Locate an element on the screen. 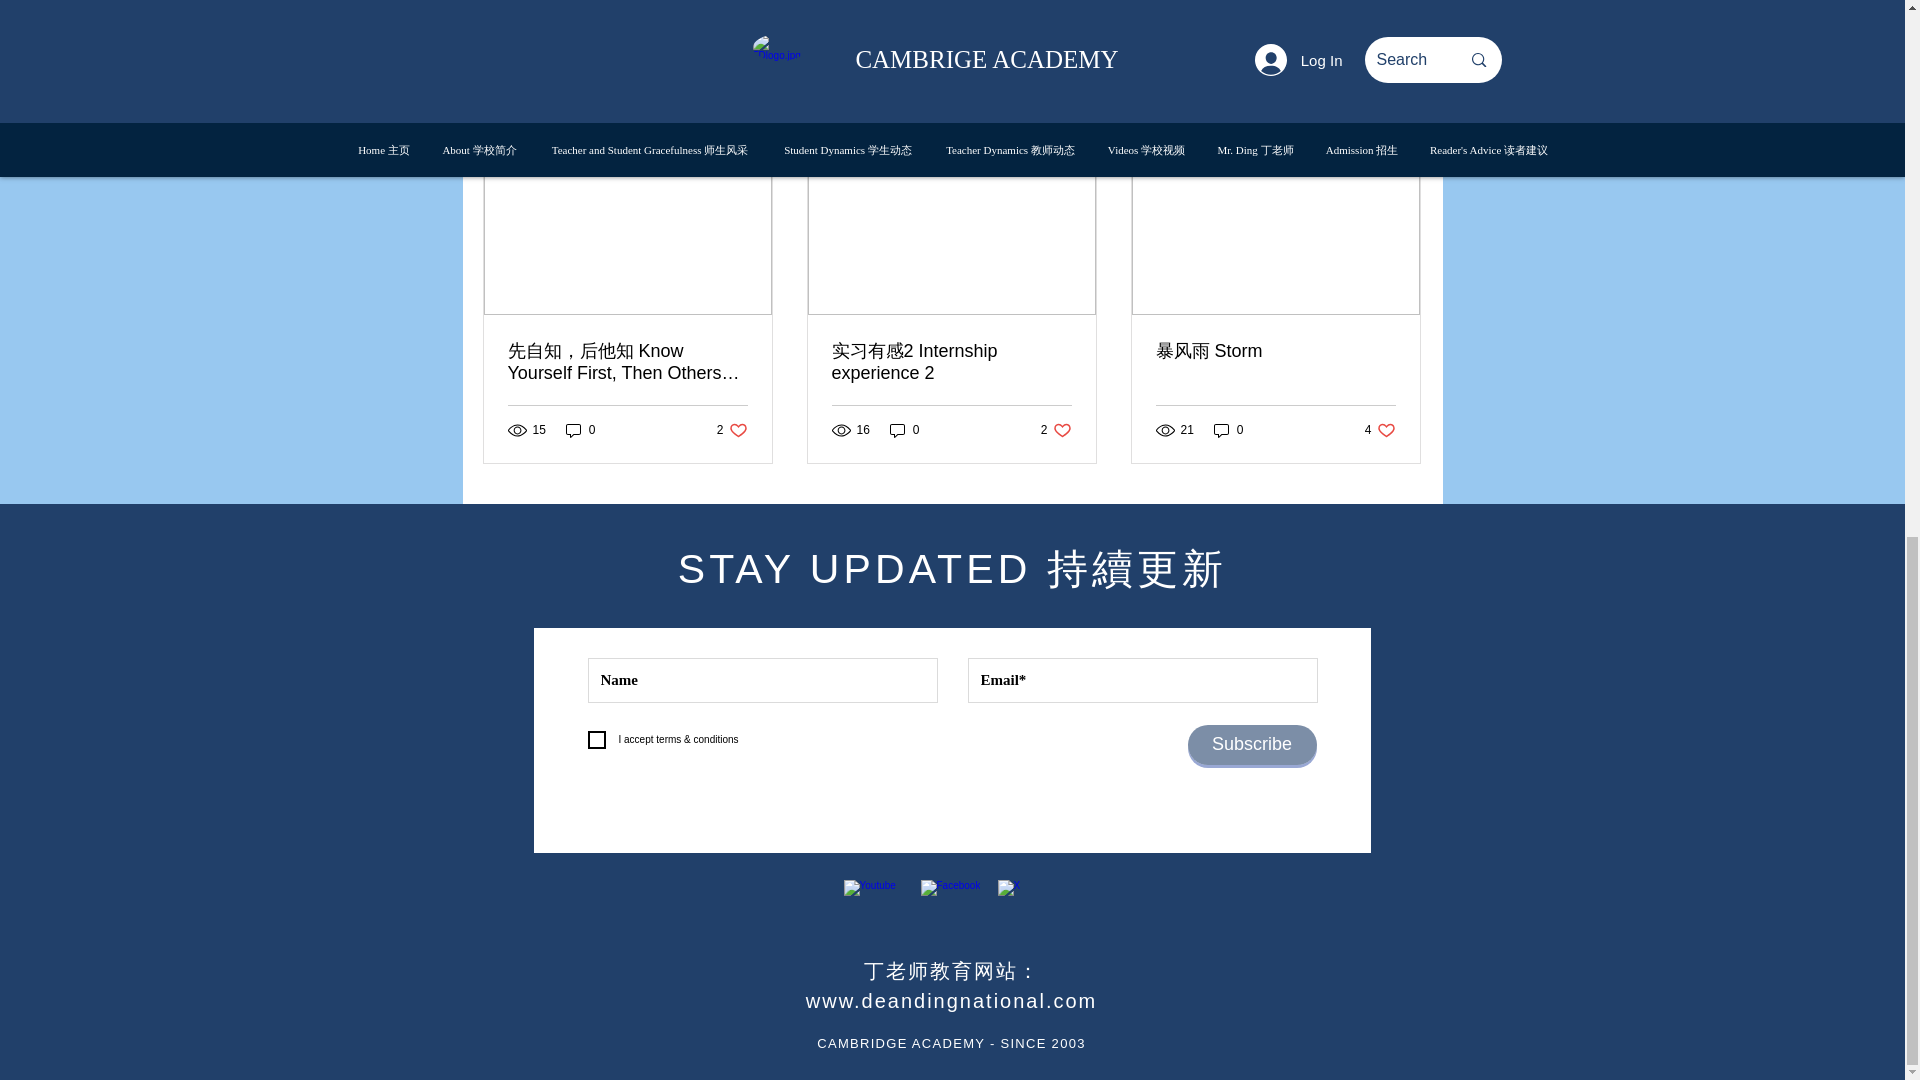 This screenshot has height=1080, width=1920. 0 is located at coordinates (580, 429).